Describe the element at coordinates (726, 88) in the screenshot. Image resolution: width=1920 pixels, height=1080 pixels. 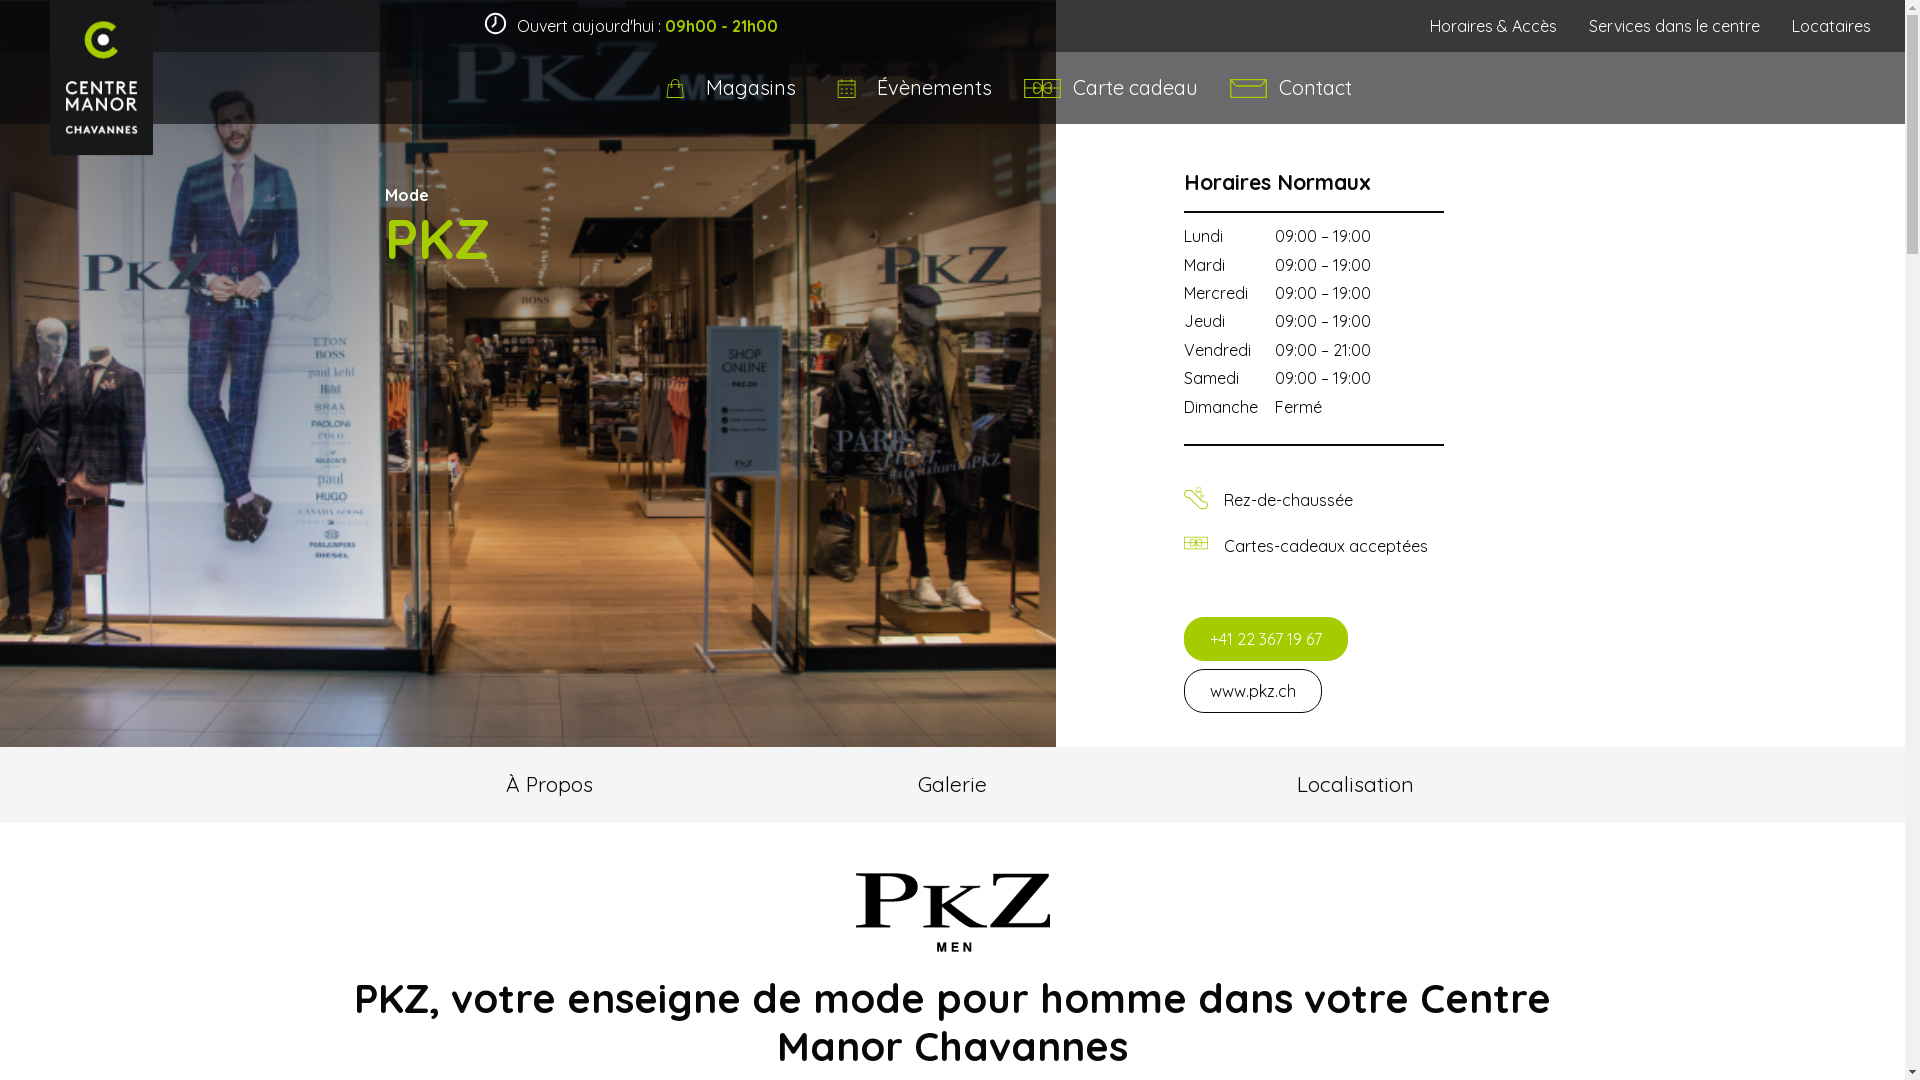
I see `Magasins` at that location.